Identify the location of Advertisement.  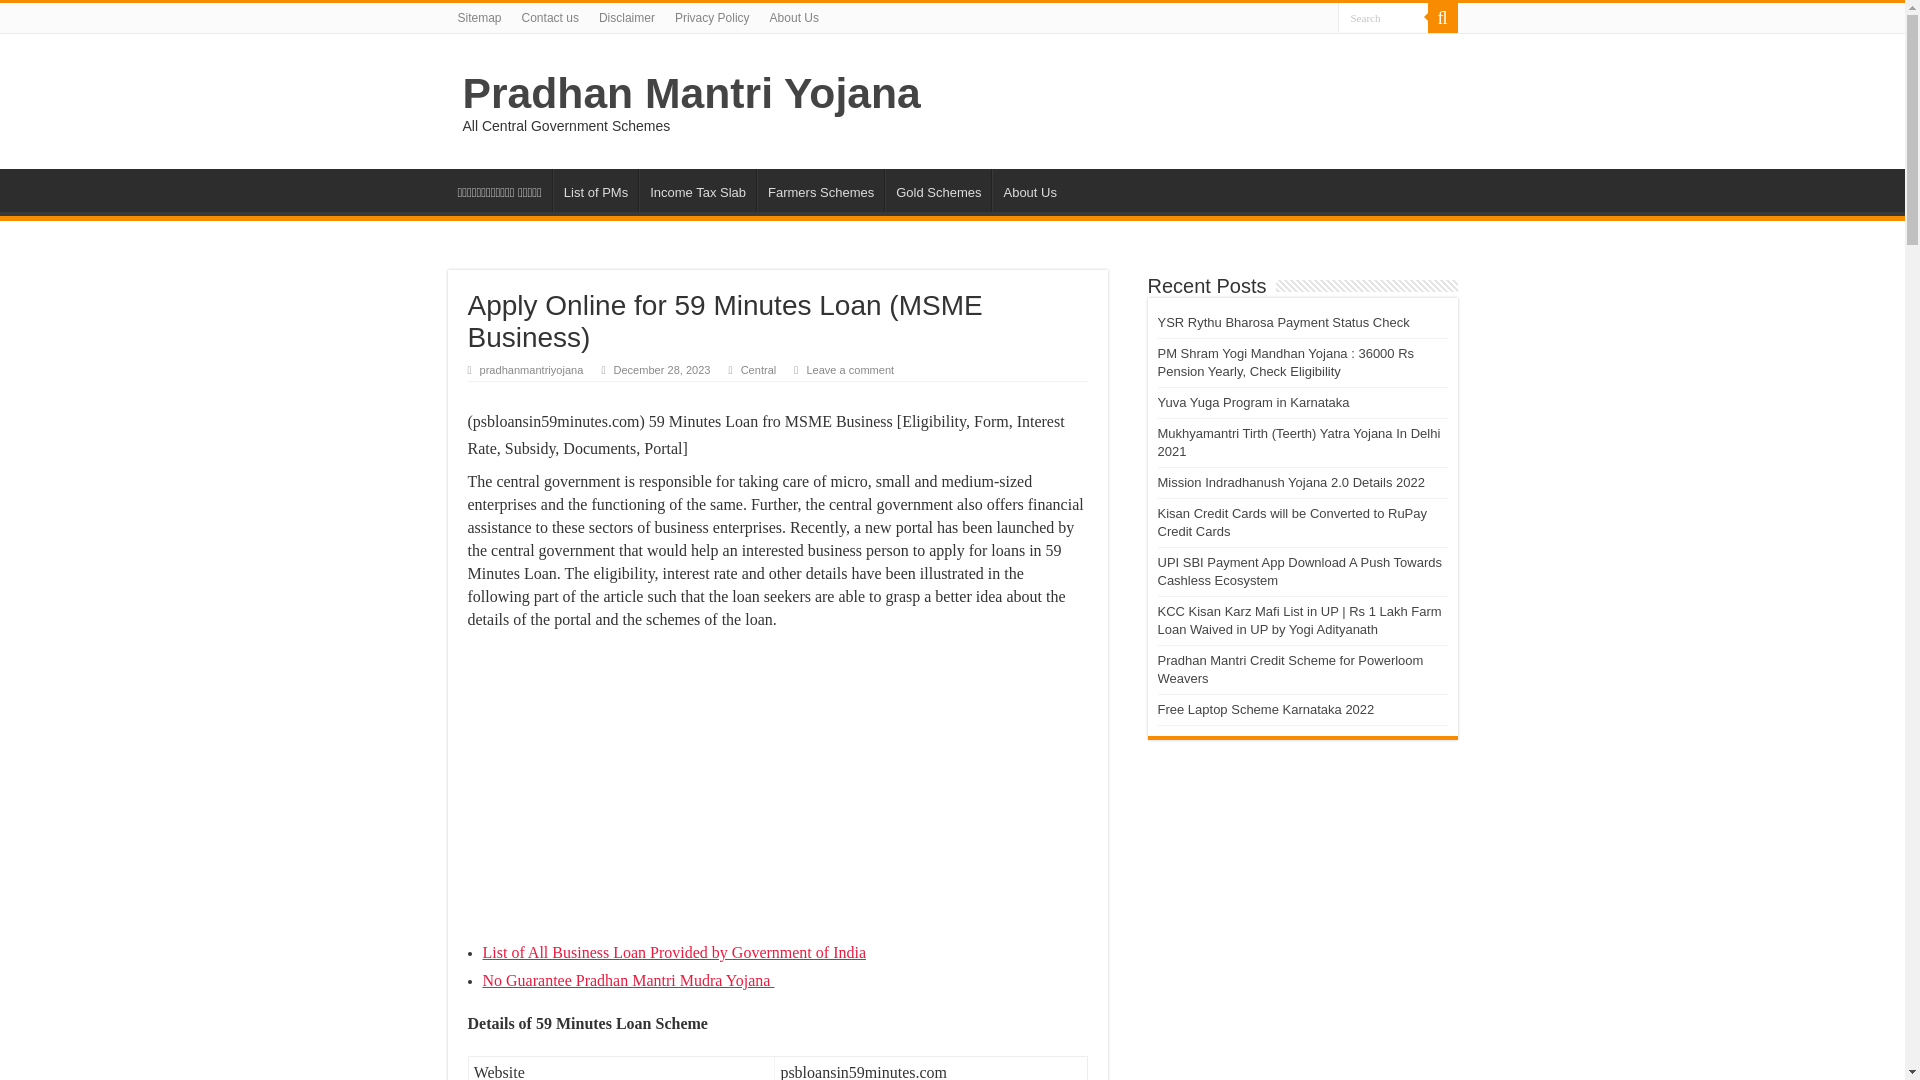
(778, 792).